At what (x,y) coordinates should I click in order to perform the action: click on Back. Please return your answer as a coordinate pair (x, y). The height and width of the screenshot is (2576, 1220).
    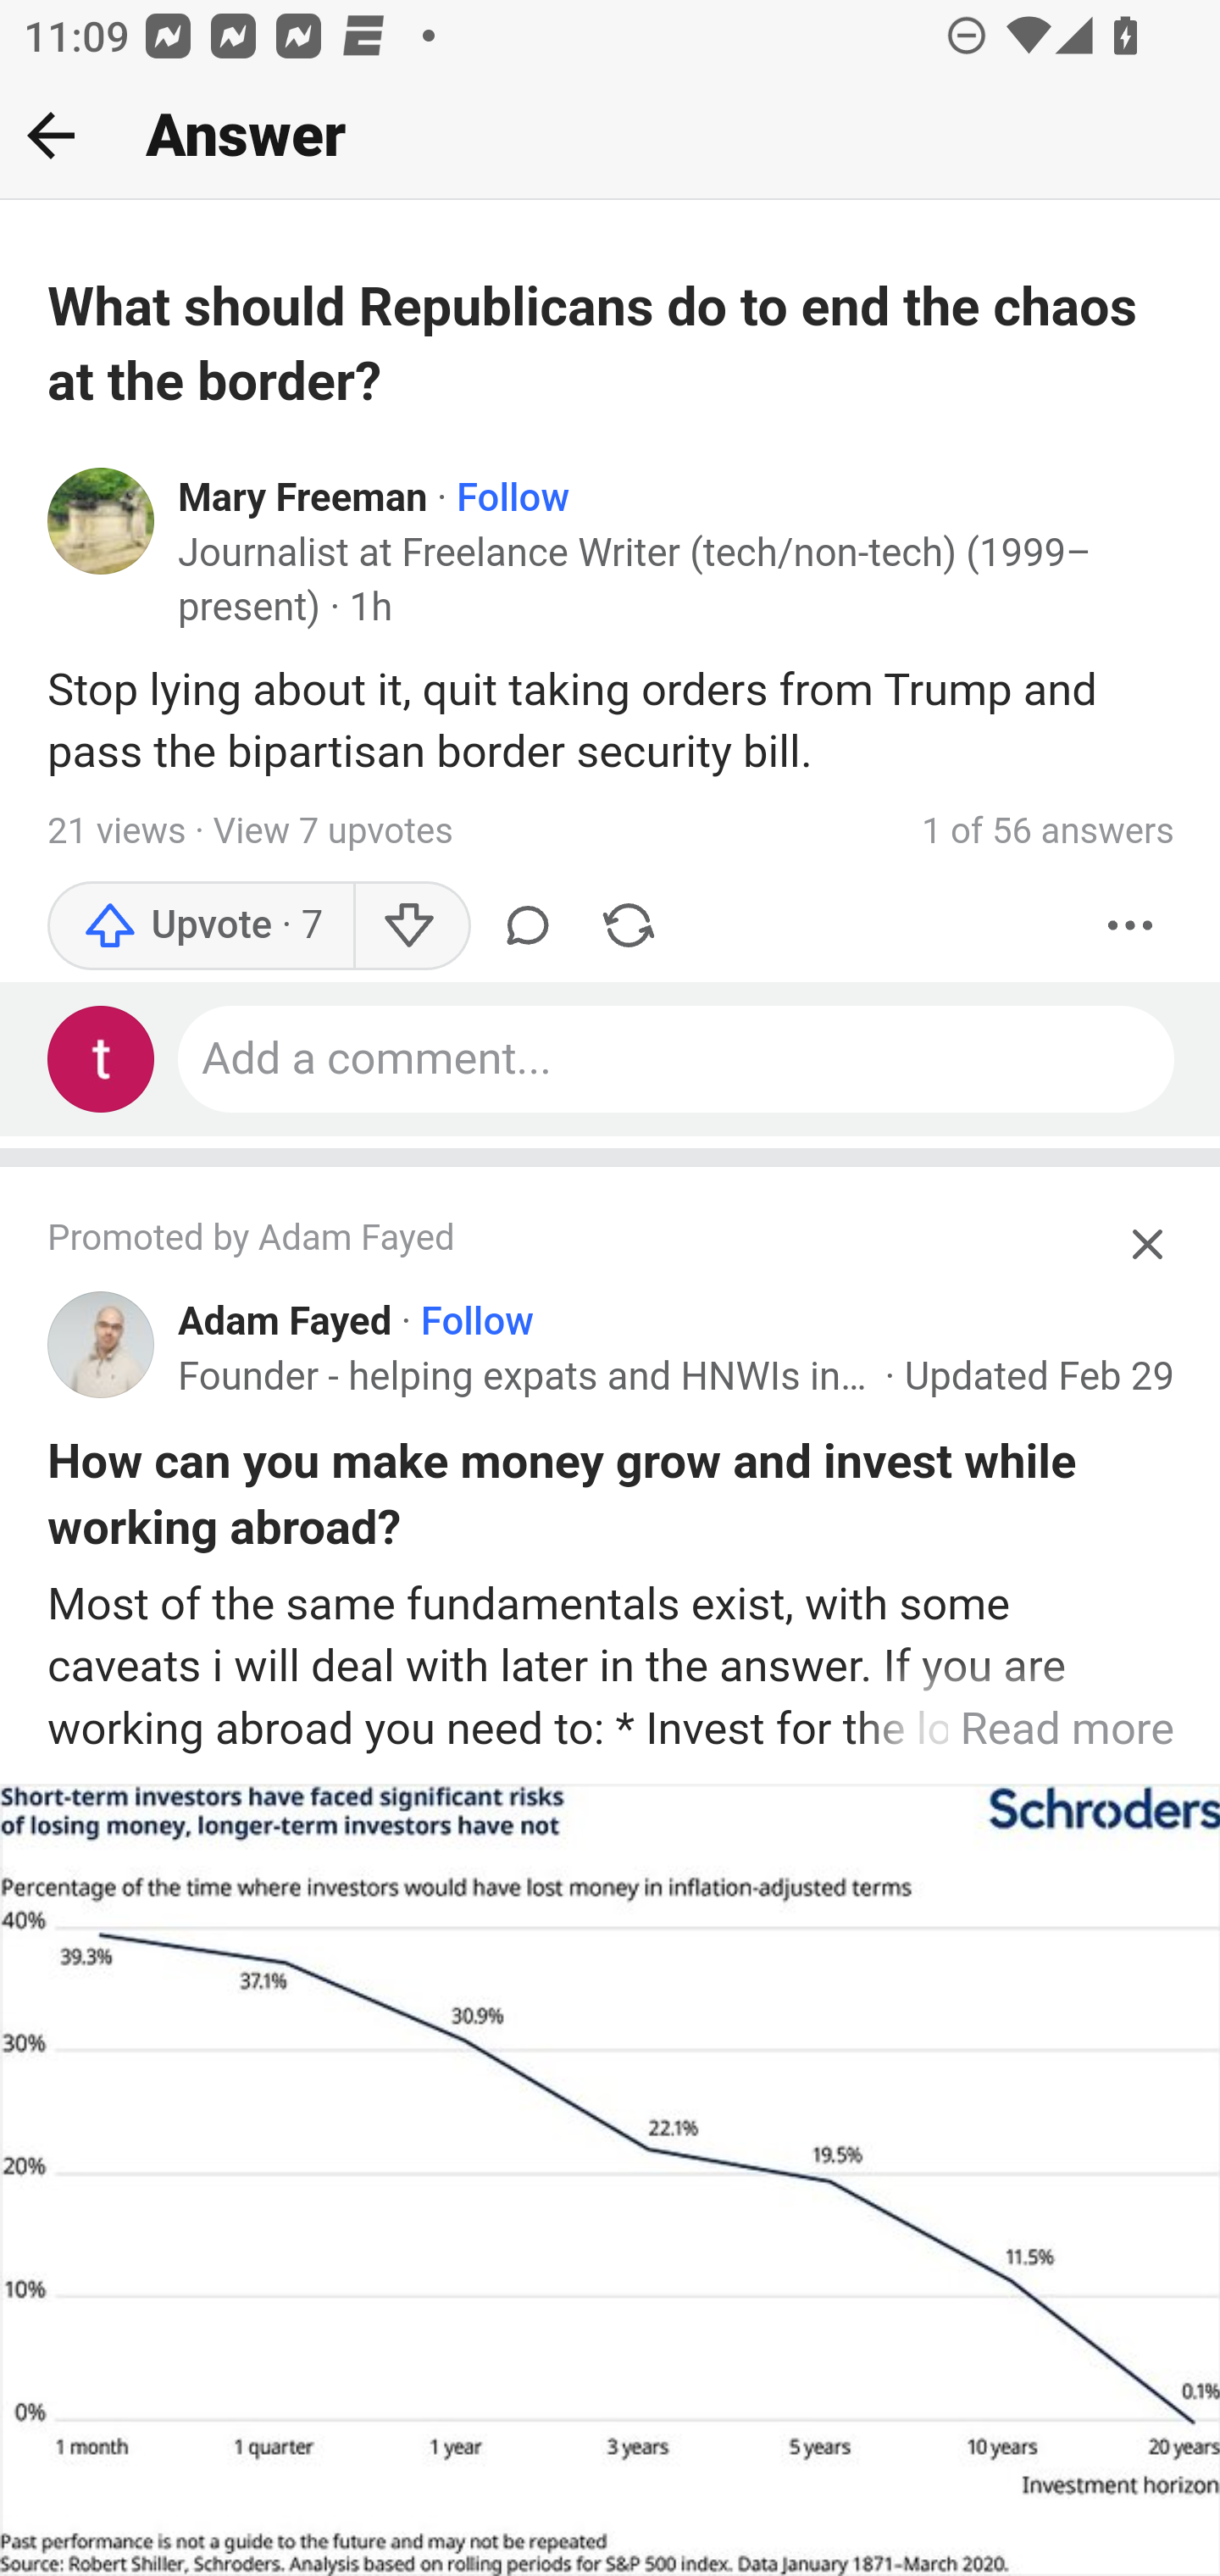
    Looking at the image, I should click on (51, 135).